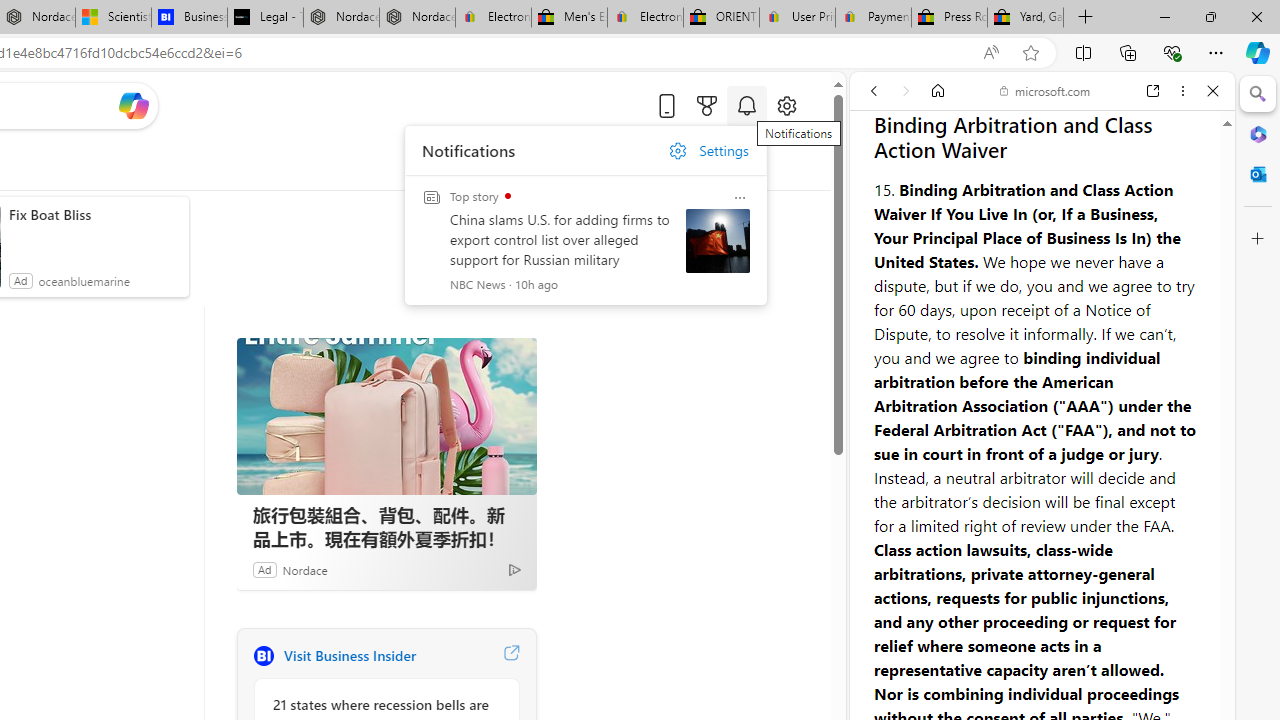  I want to click on Microsoft 365, so click(1258, 133).